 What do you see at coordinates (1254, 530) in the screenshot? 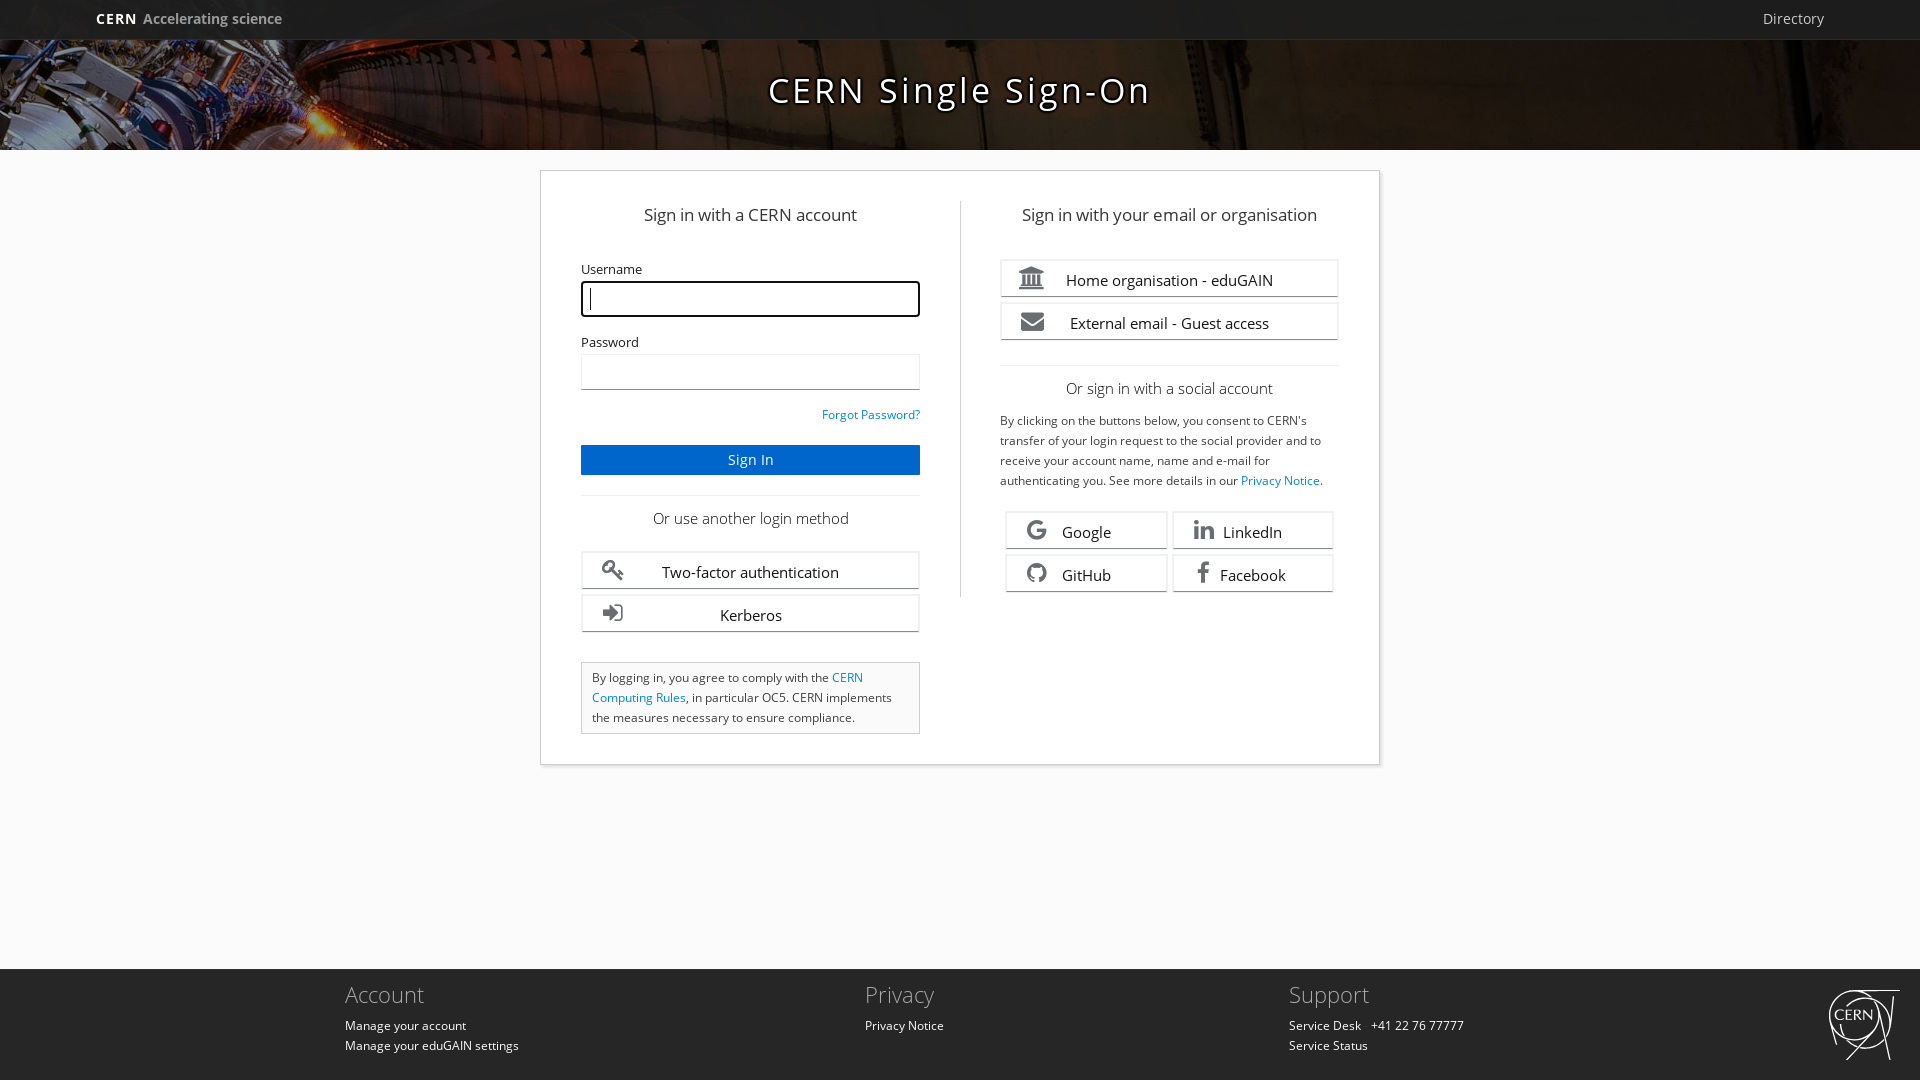
I see `LinkedIn` at bounding box center [1254, 530].